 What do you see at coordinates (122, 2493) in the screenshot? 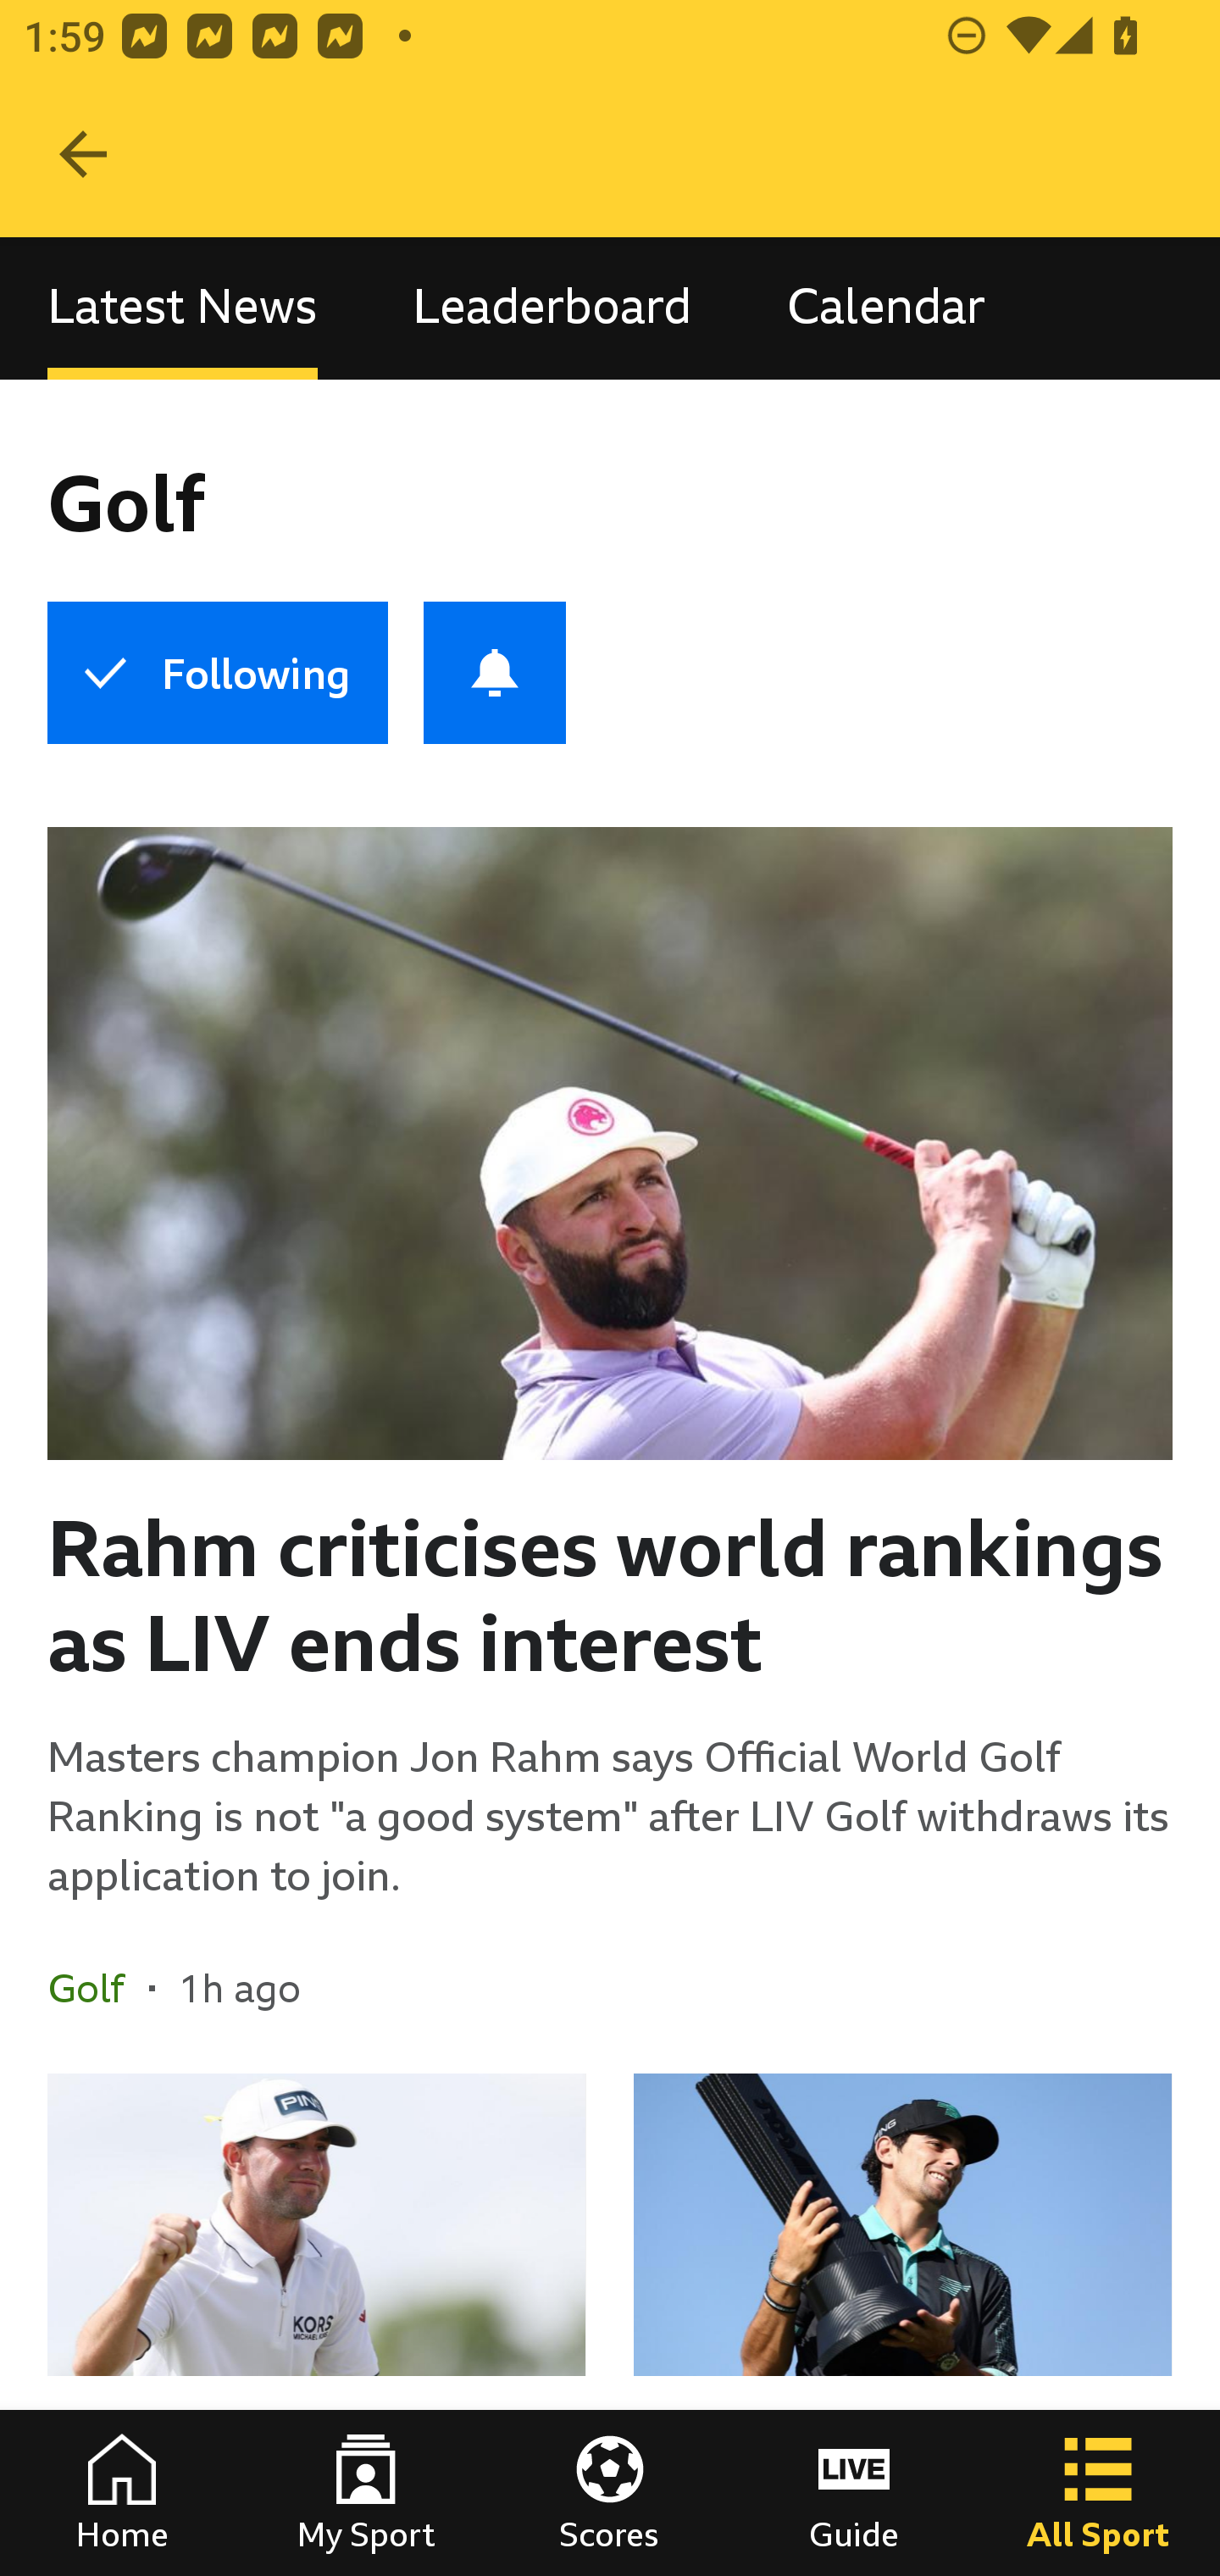
I see `Home` at bounding box center [122, 2493].